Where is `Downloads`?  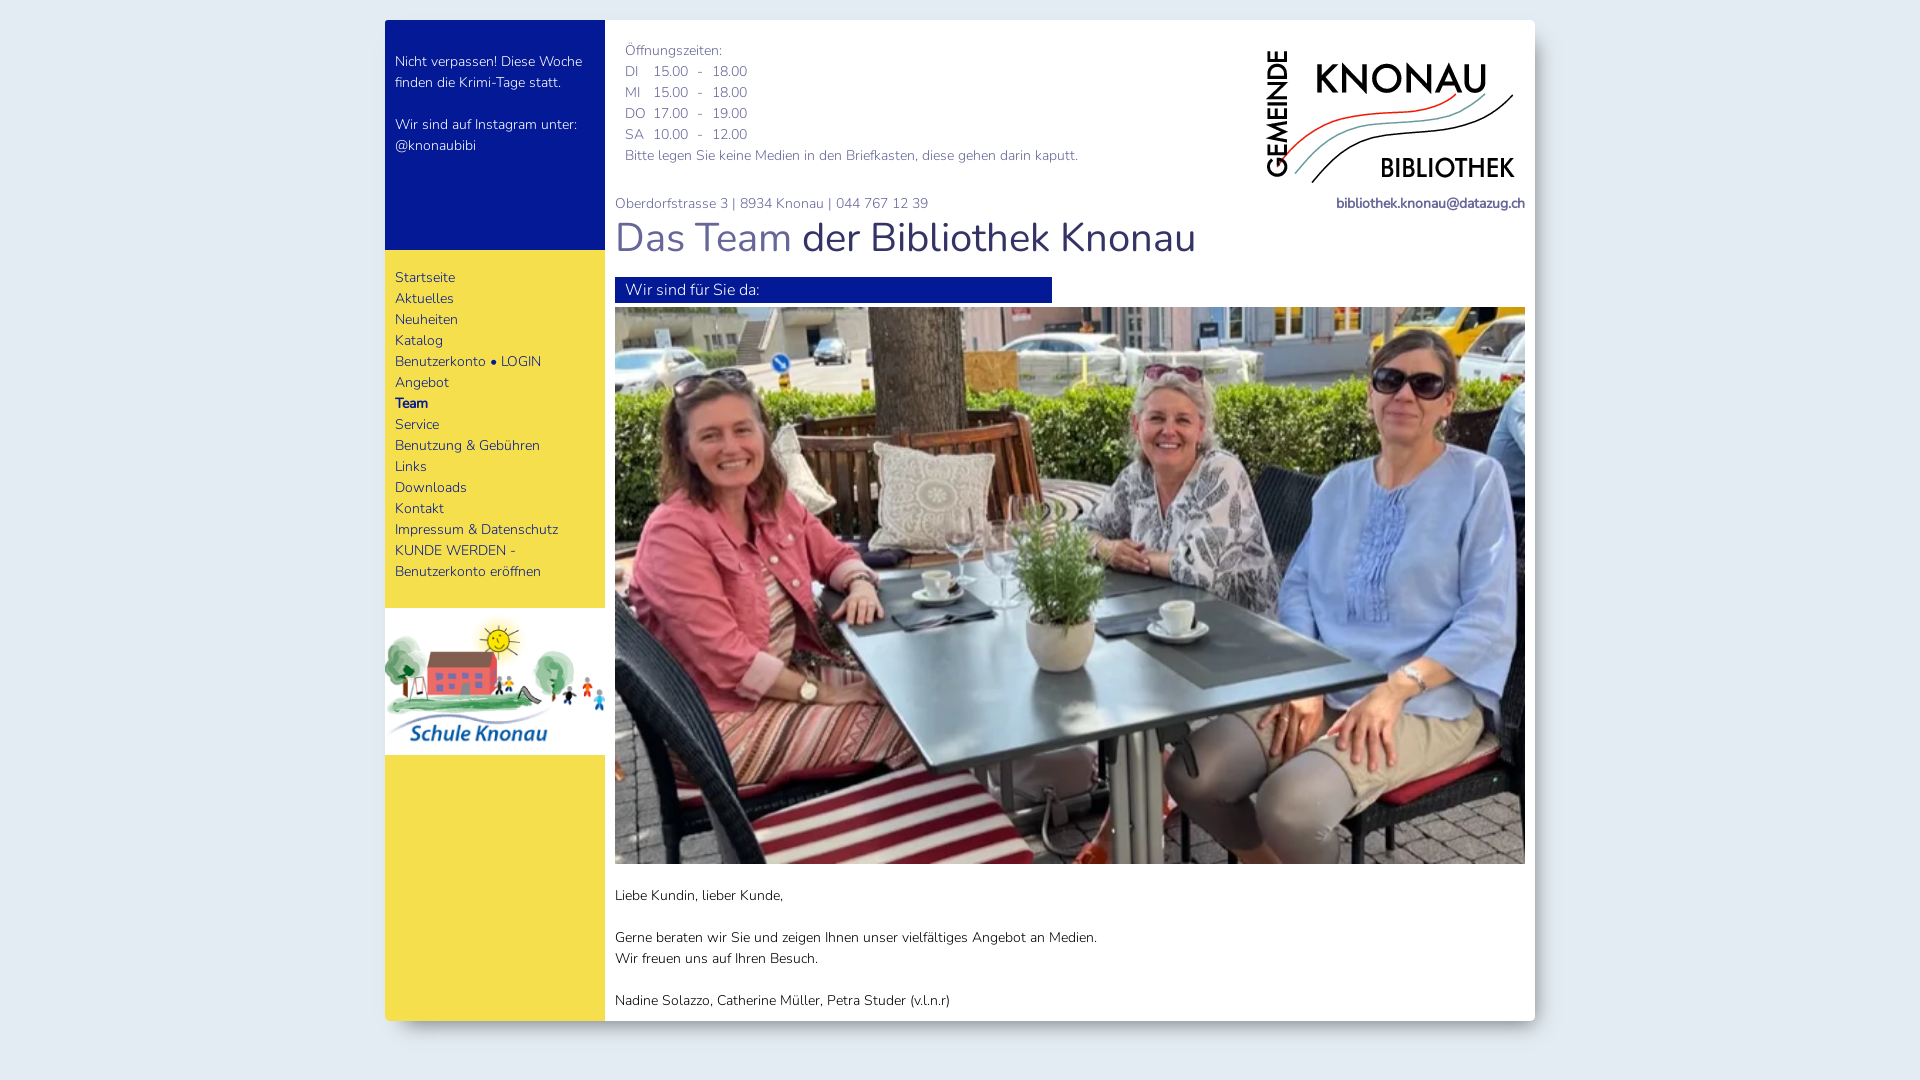 Downloads is located at coordinates (431, 488).